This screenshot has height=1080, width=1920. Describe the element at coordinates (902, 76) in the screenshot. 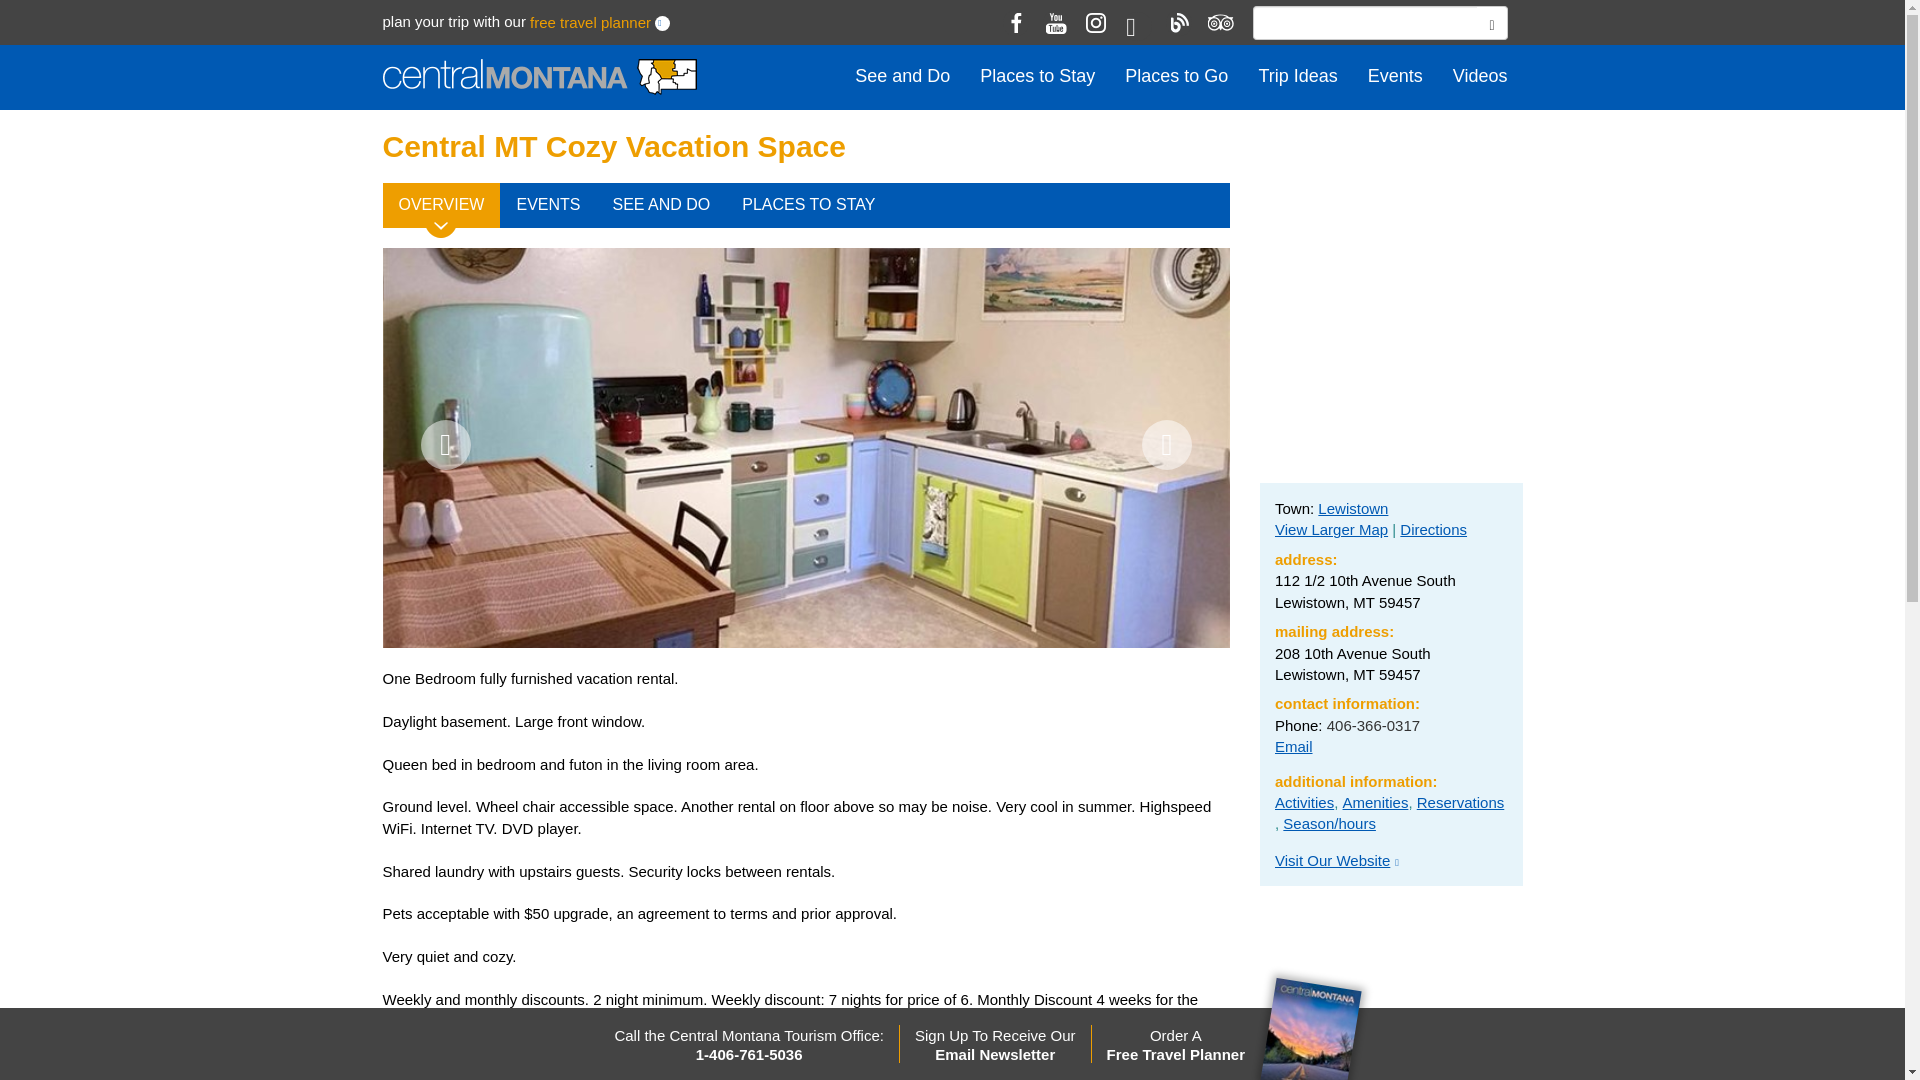

I see `See and Do` at that location.